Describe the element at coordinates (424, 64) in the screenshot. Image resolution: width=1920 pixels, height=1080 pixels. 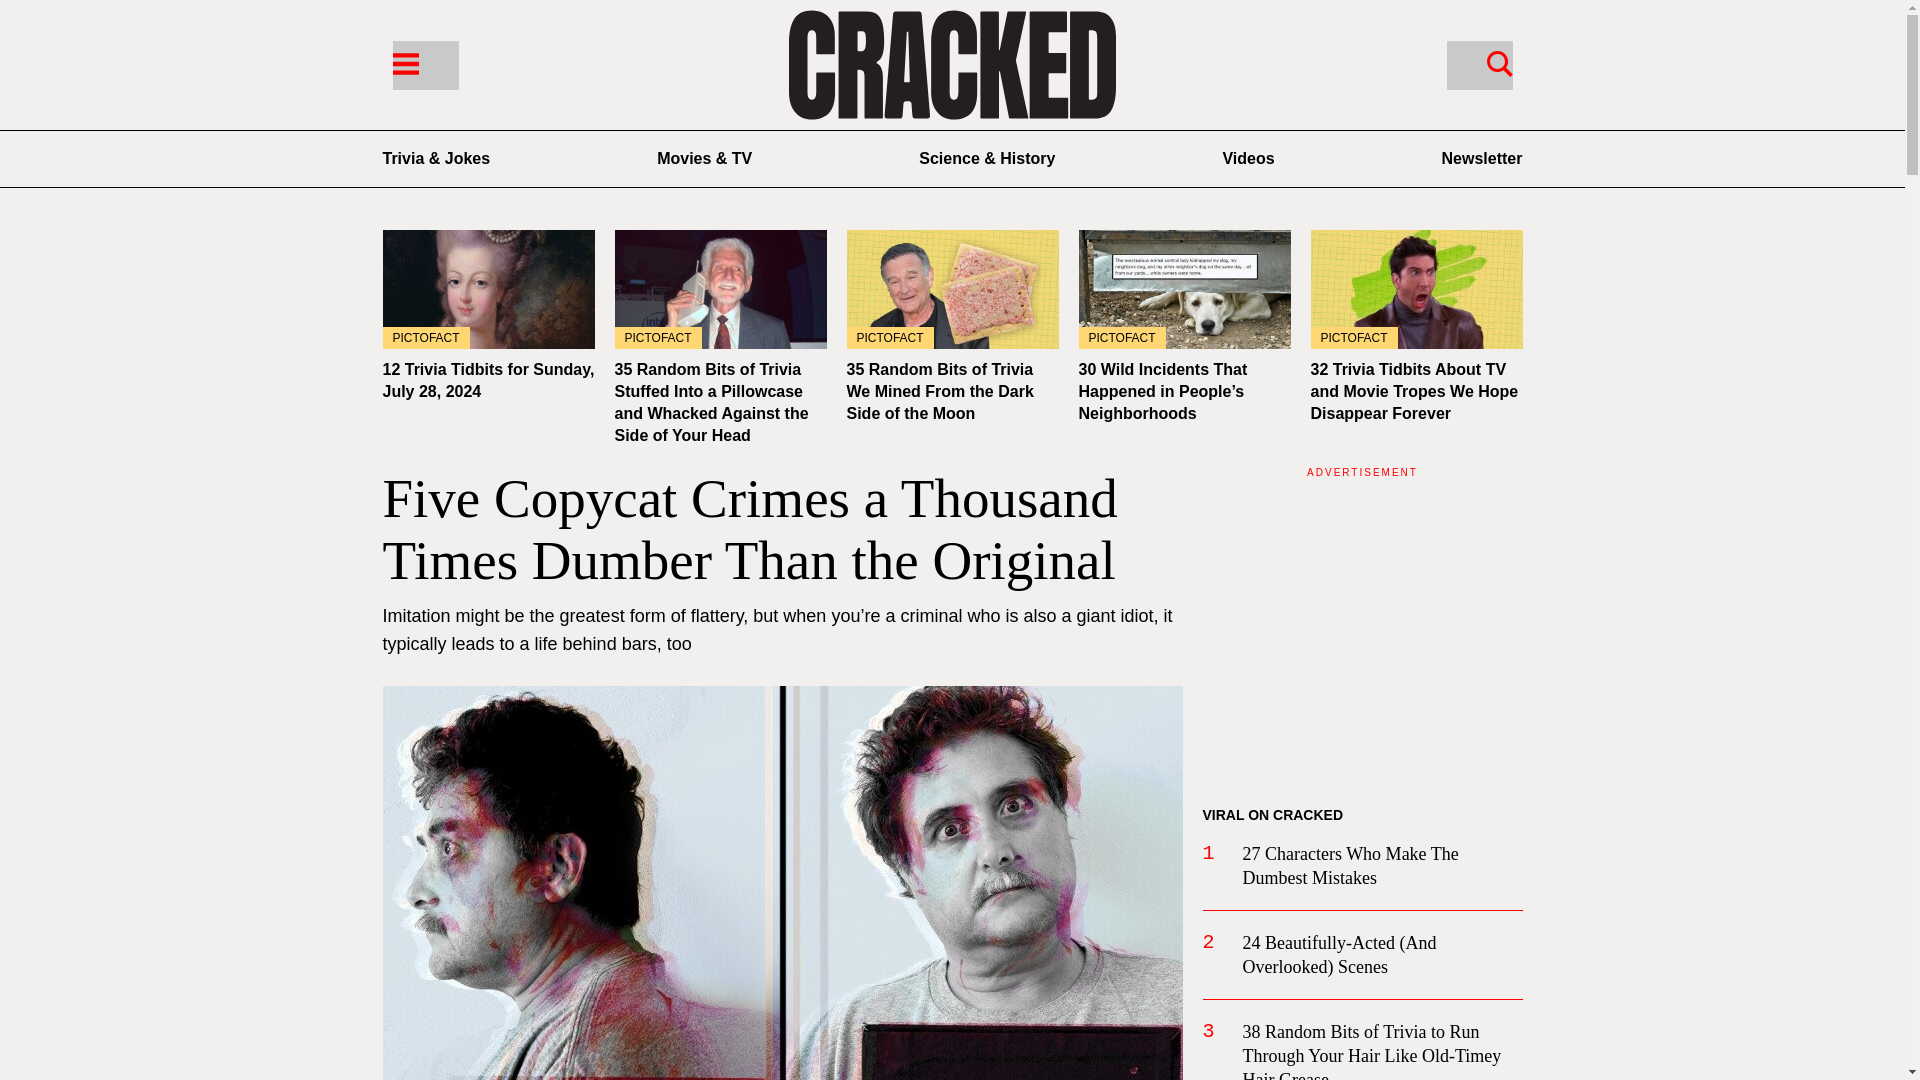
I see `Menu` at that location.